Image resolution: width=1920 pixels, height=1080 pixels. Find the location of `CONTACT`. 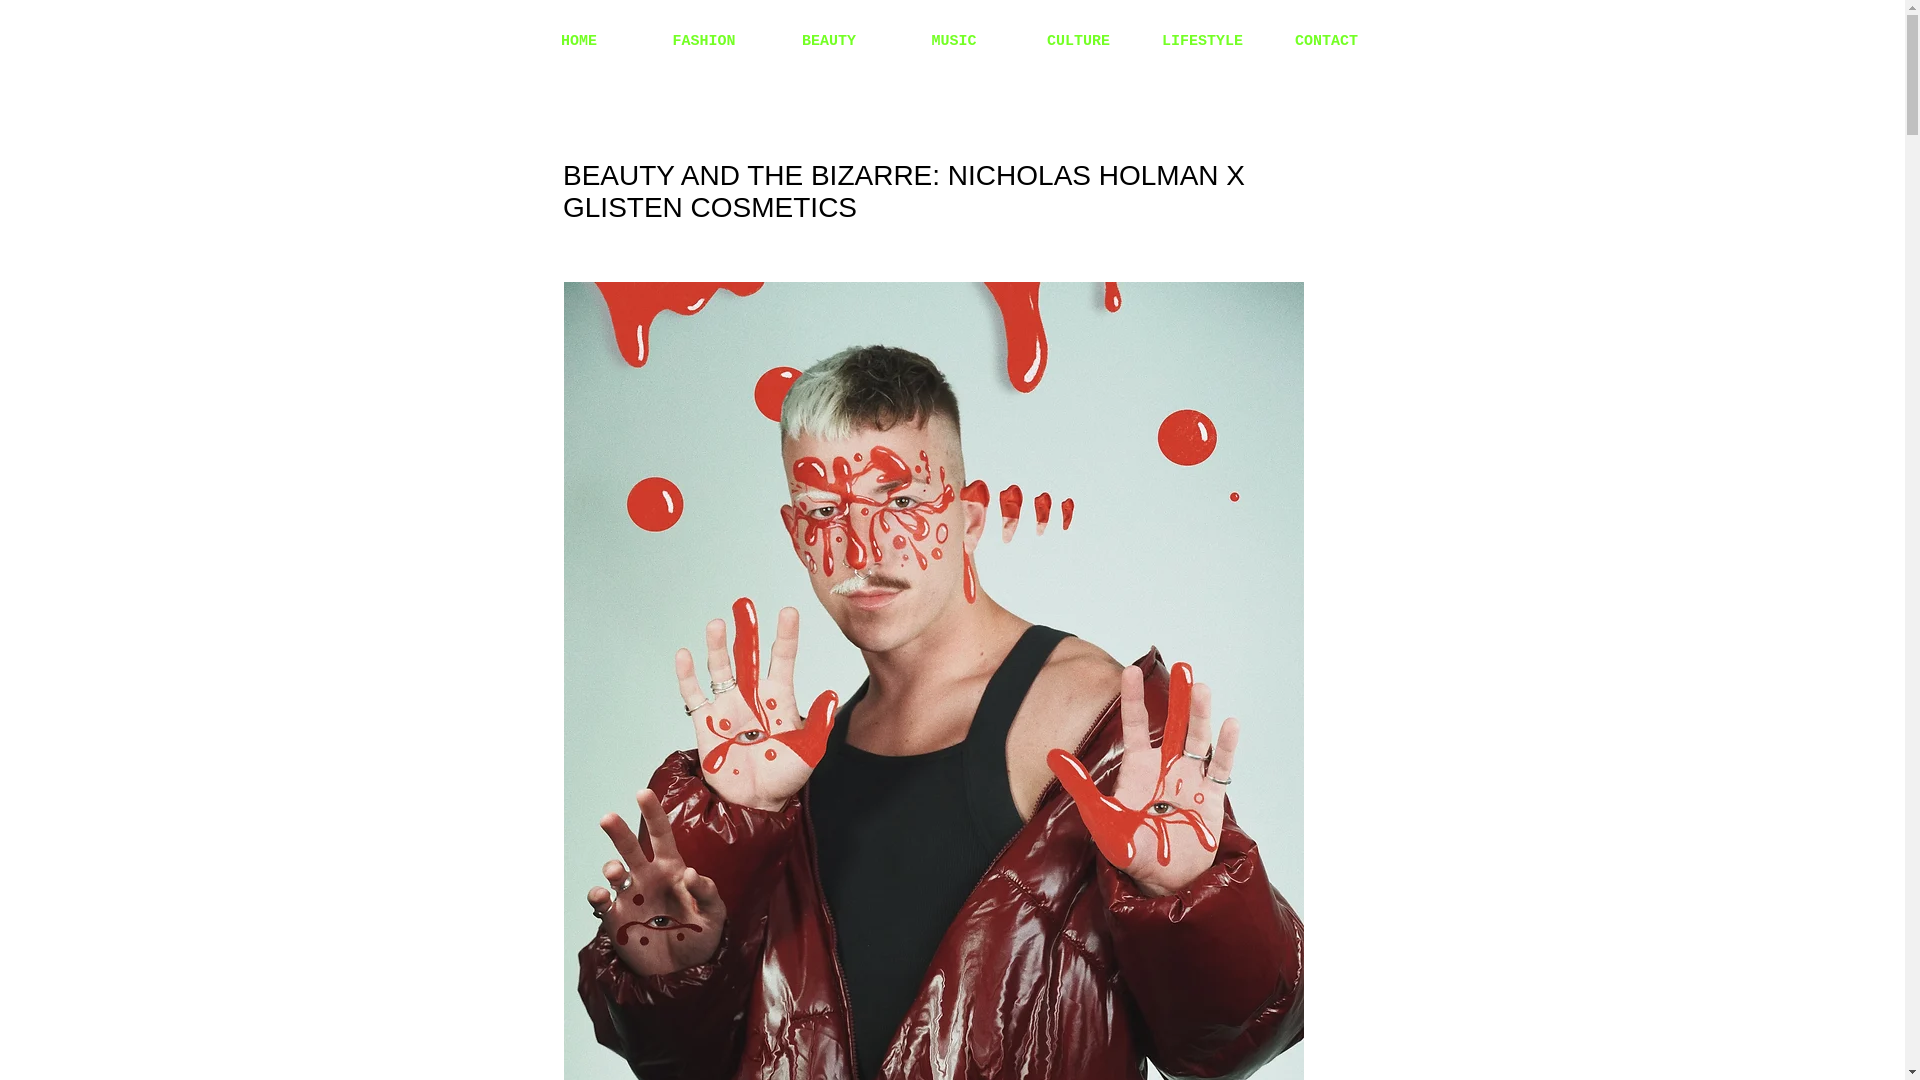

CONTACT is located at coordinates (1326, 41).